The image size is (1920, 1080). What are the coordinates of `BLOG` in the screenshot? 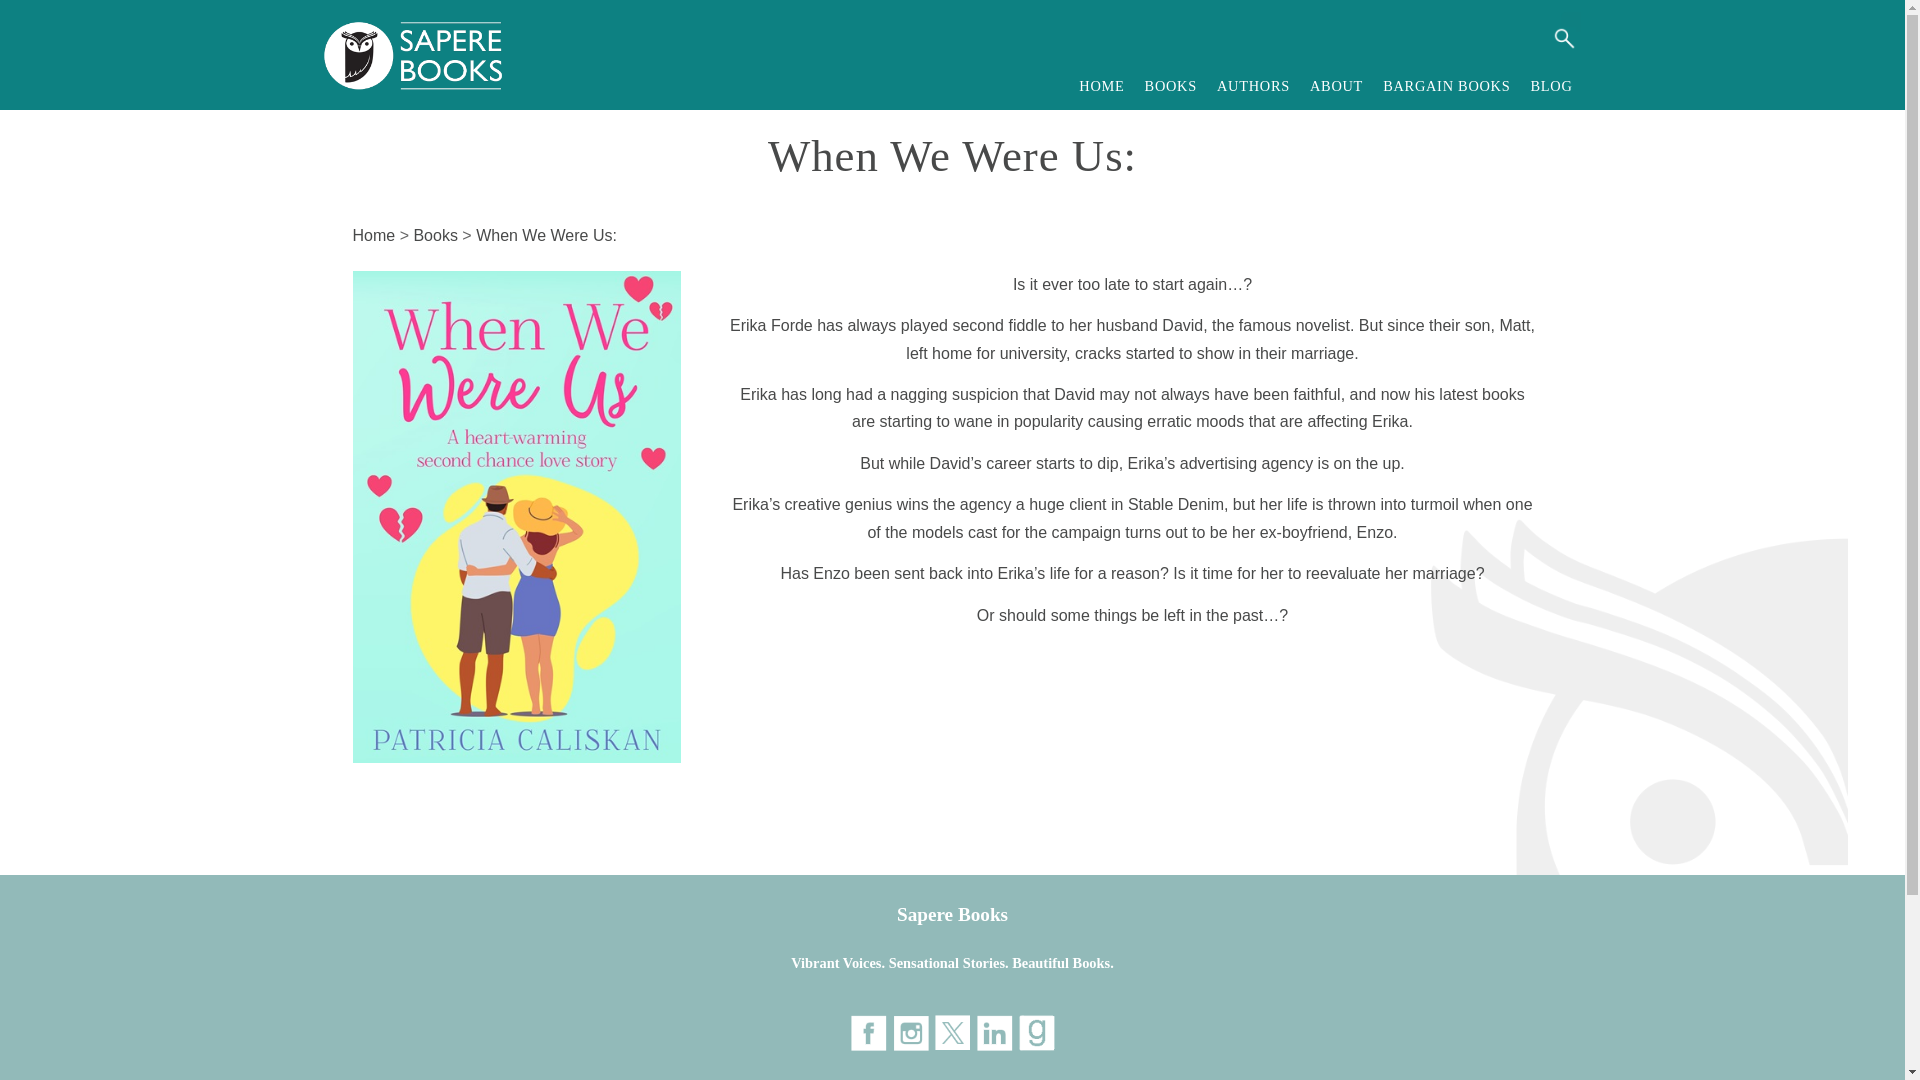 It's located at (1551, 86).